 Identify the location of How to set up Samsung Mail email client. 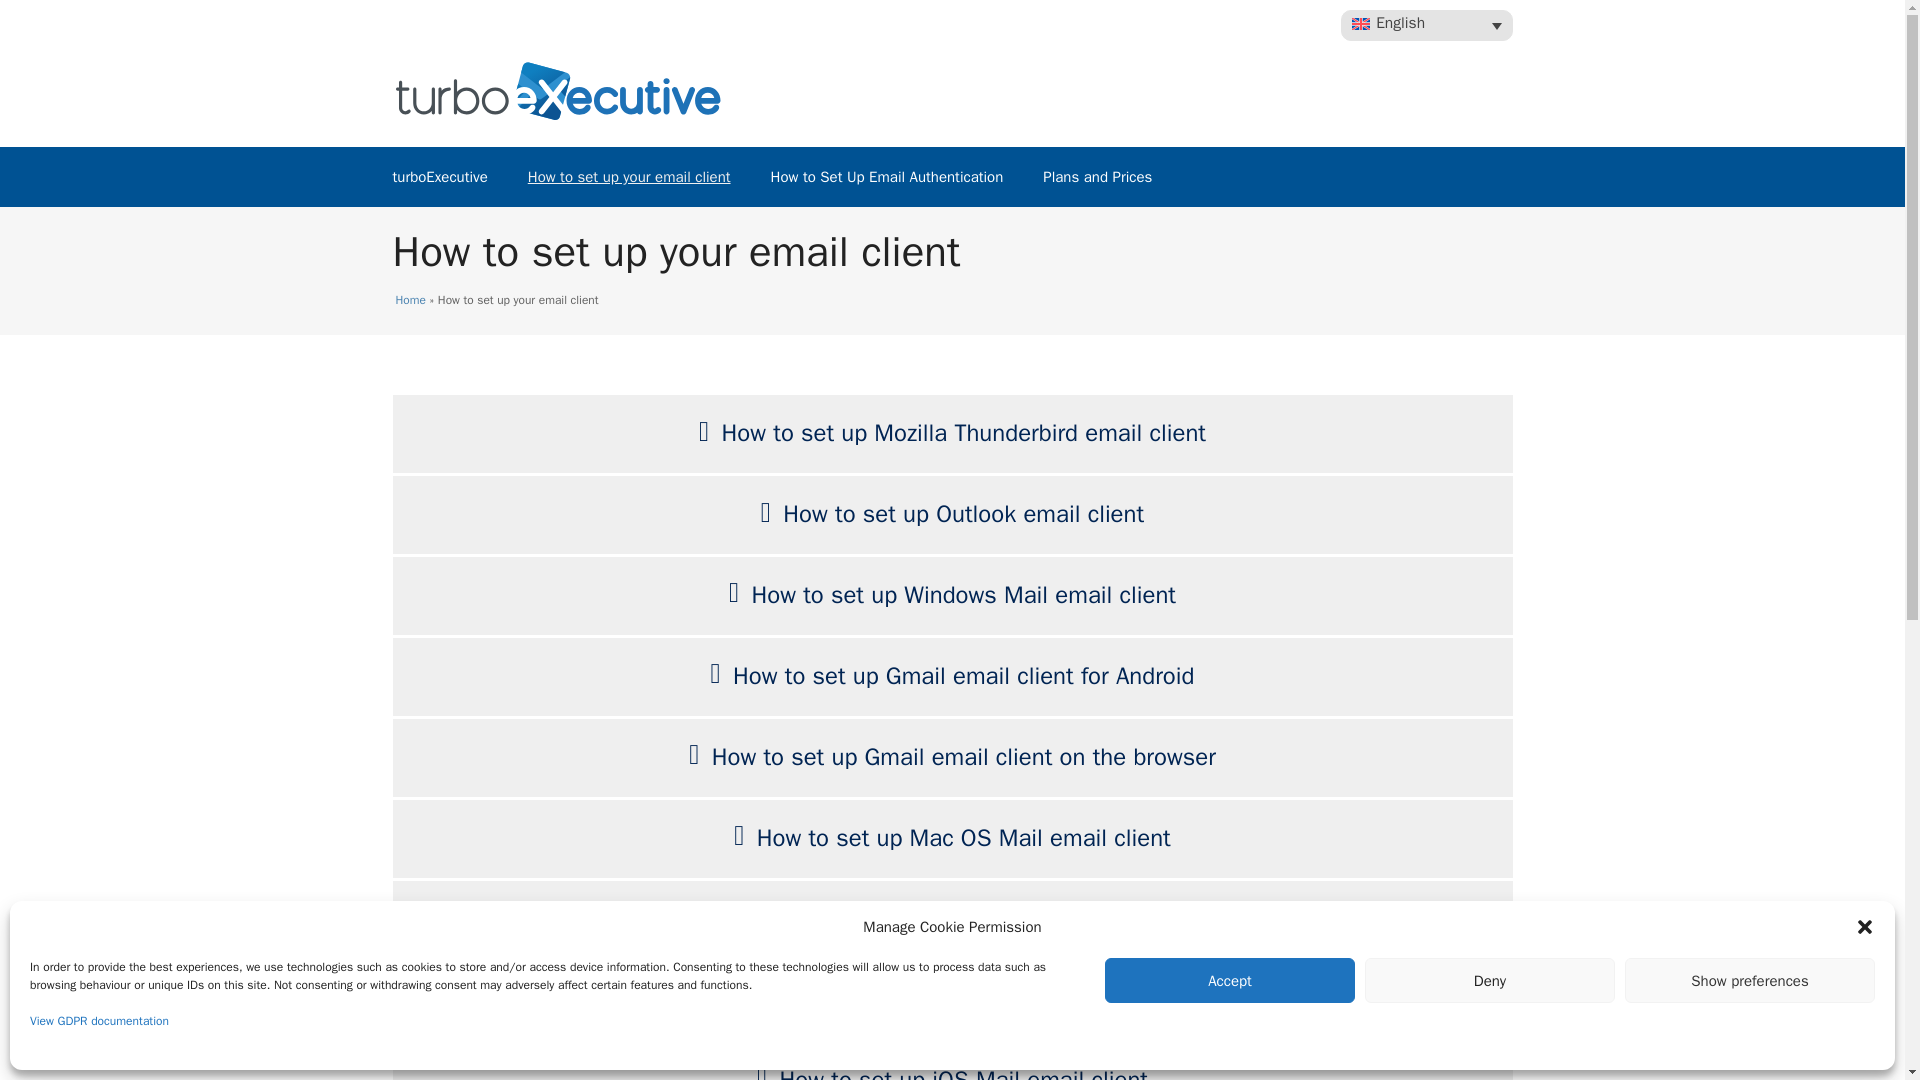
(963, 998).